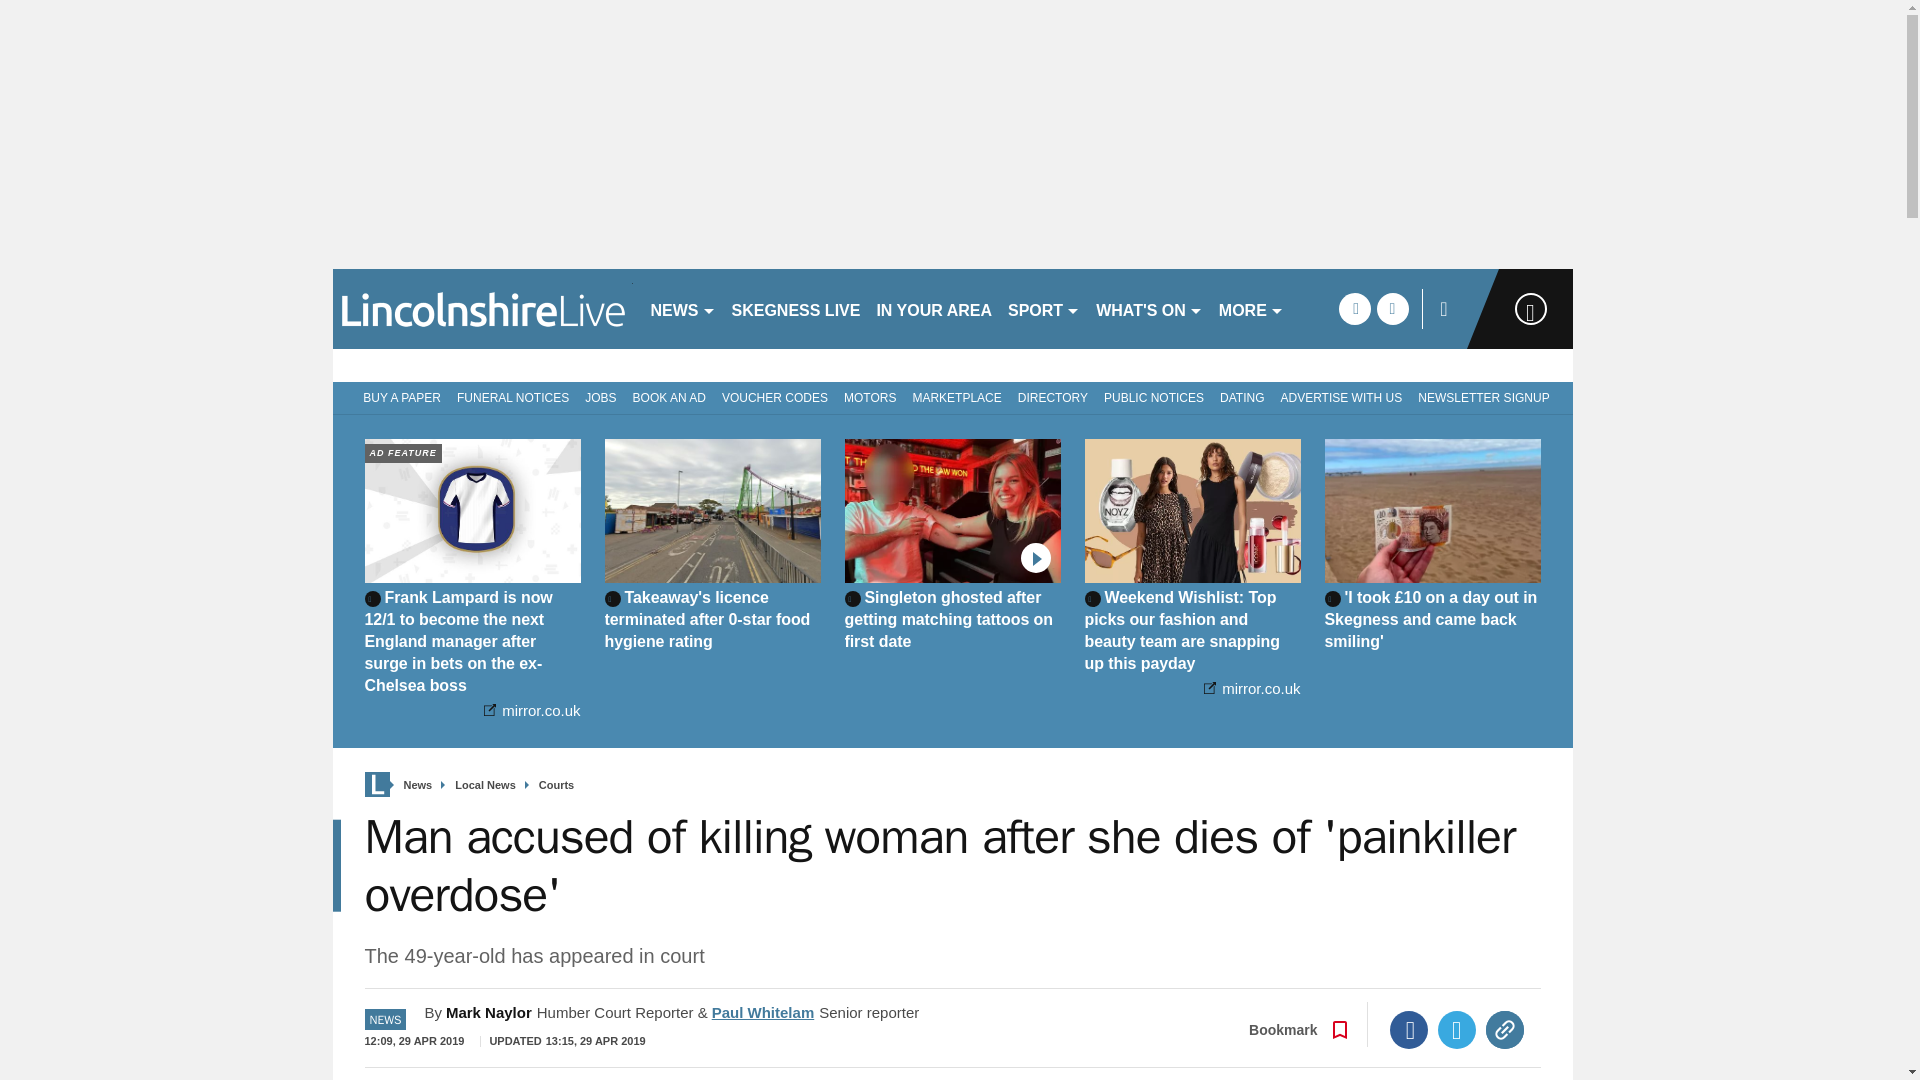 The width and height of the screenshot is (1920, 1080). Describe the element at coordinates (934, 308) in the screenshot. I see `IN YOUR AREA` at that location.